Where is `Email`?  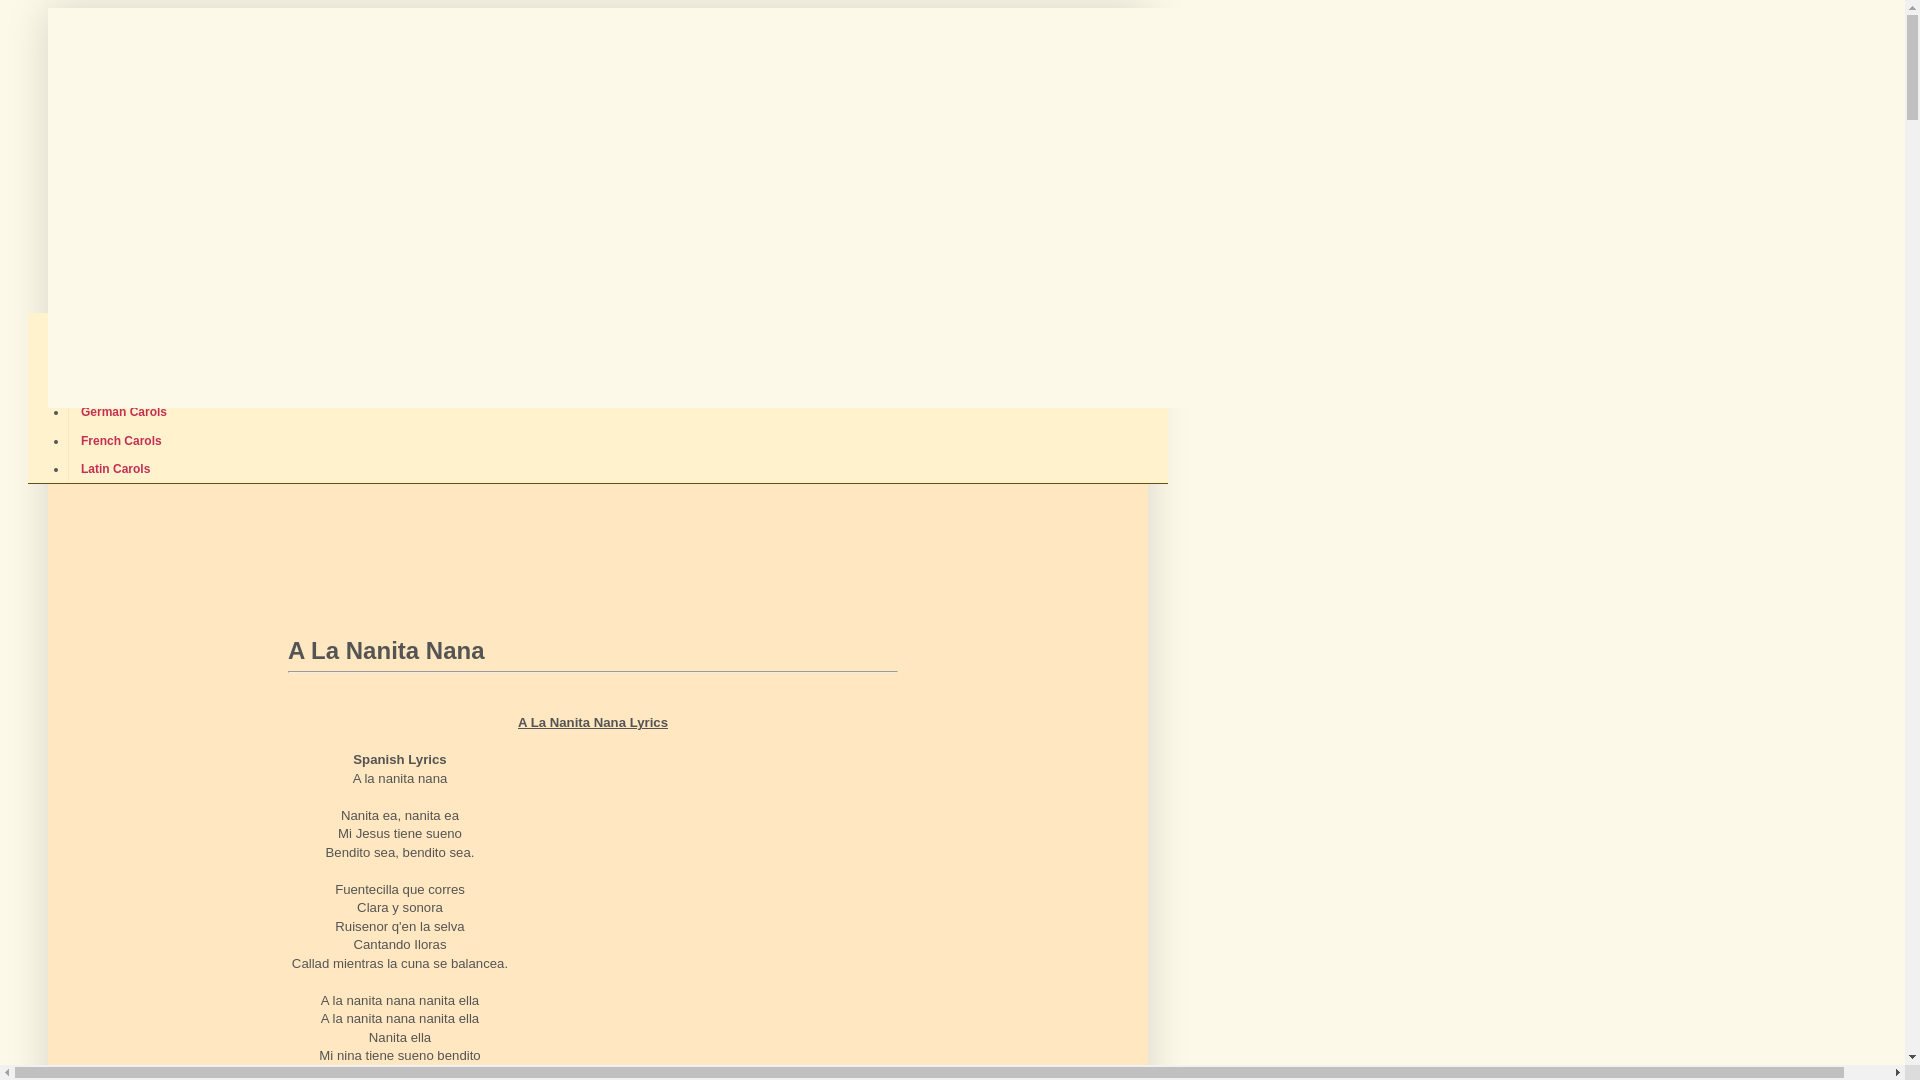
Email is located at coordinates (1102, 277).